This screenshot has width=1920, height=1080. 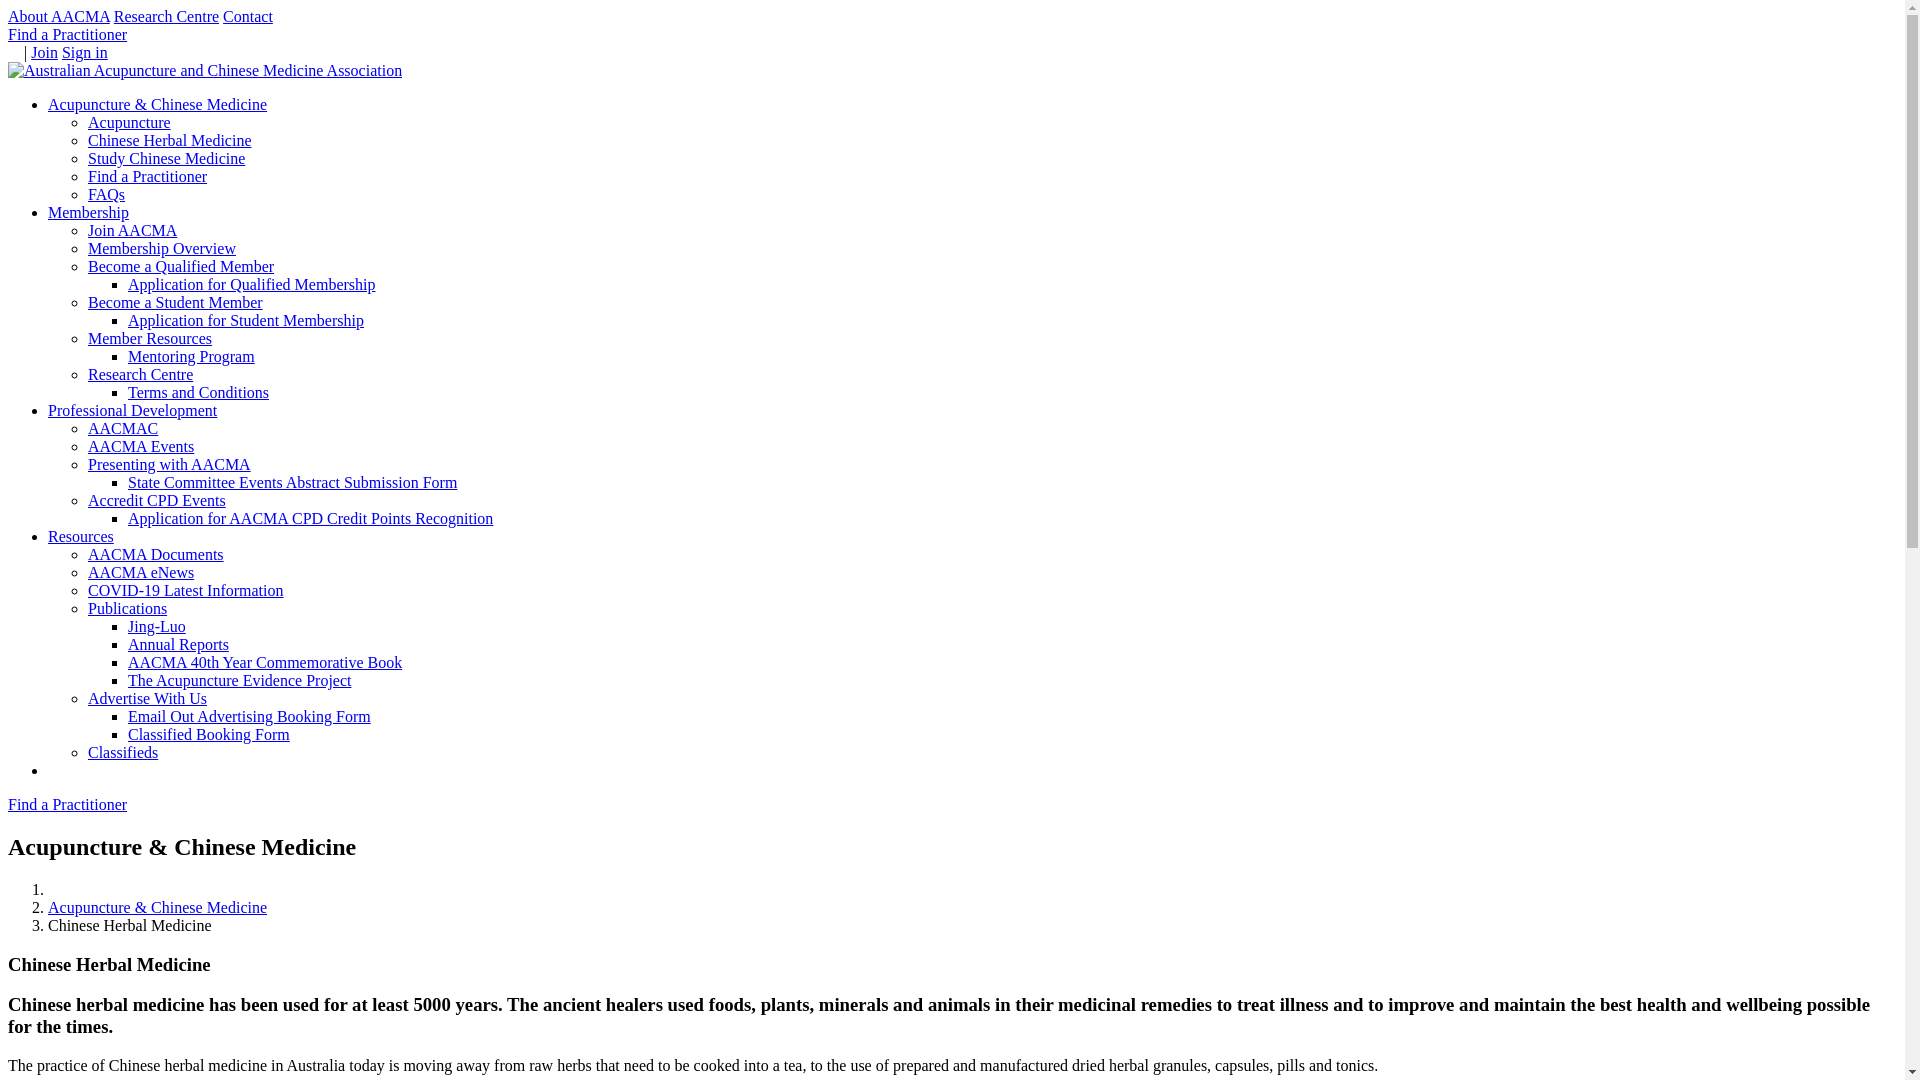 What do you see at coordinates (250, 716) in the screenshot?
I see `Email Out Advertising Booking Form` at bounding box center [250, 716].